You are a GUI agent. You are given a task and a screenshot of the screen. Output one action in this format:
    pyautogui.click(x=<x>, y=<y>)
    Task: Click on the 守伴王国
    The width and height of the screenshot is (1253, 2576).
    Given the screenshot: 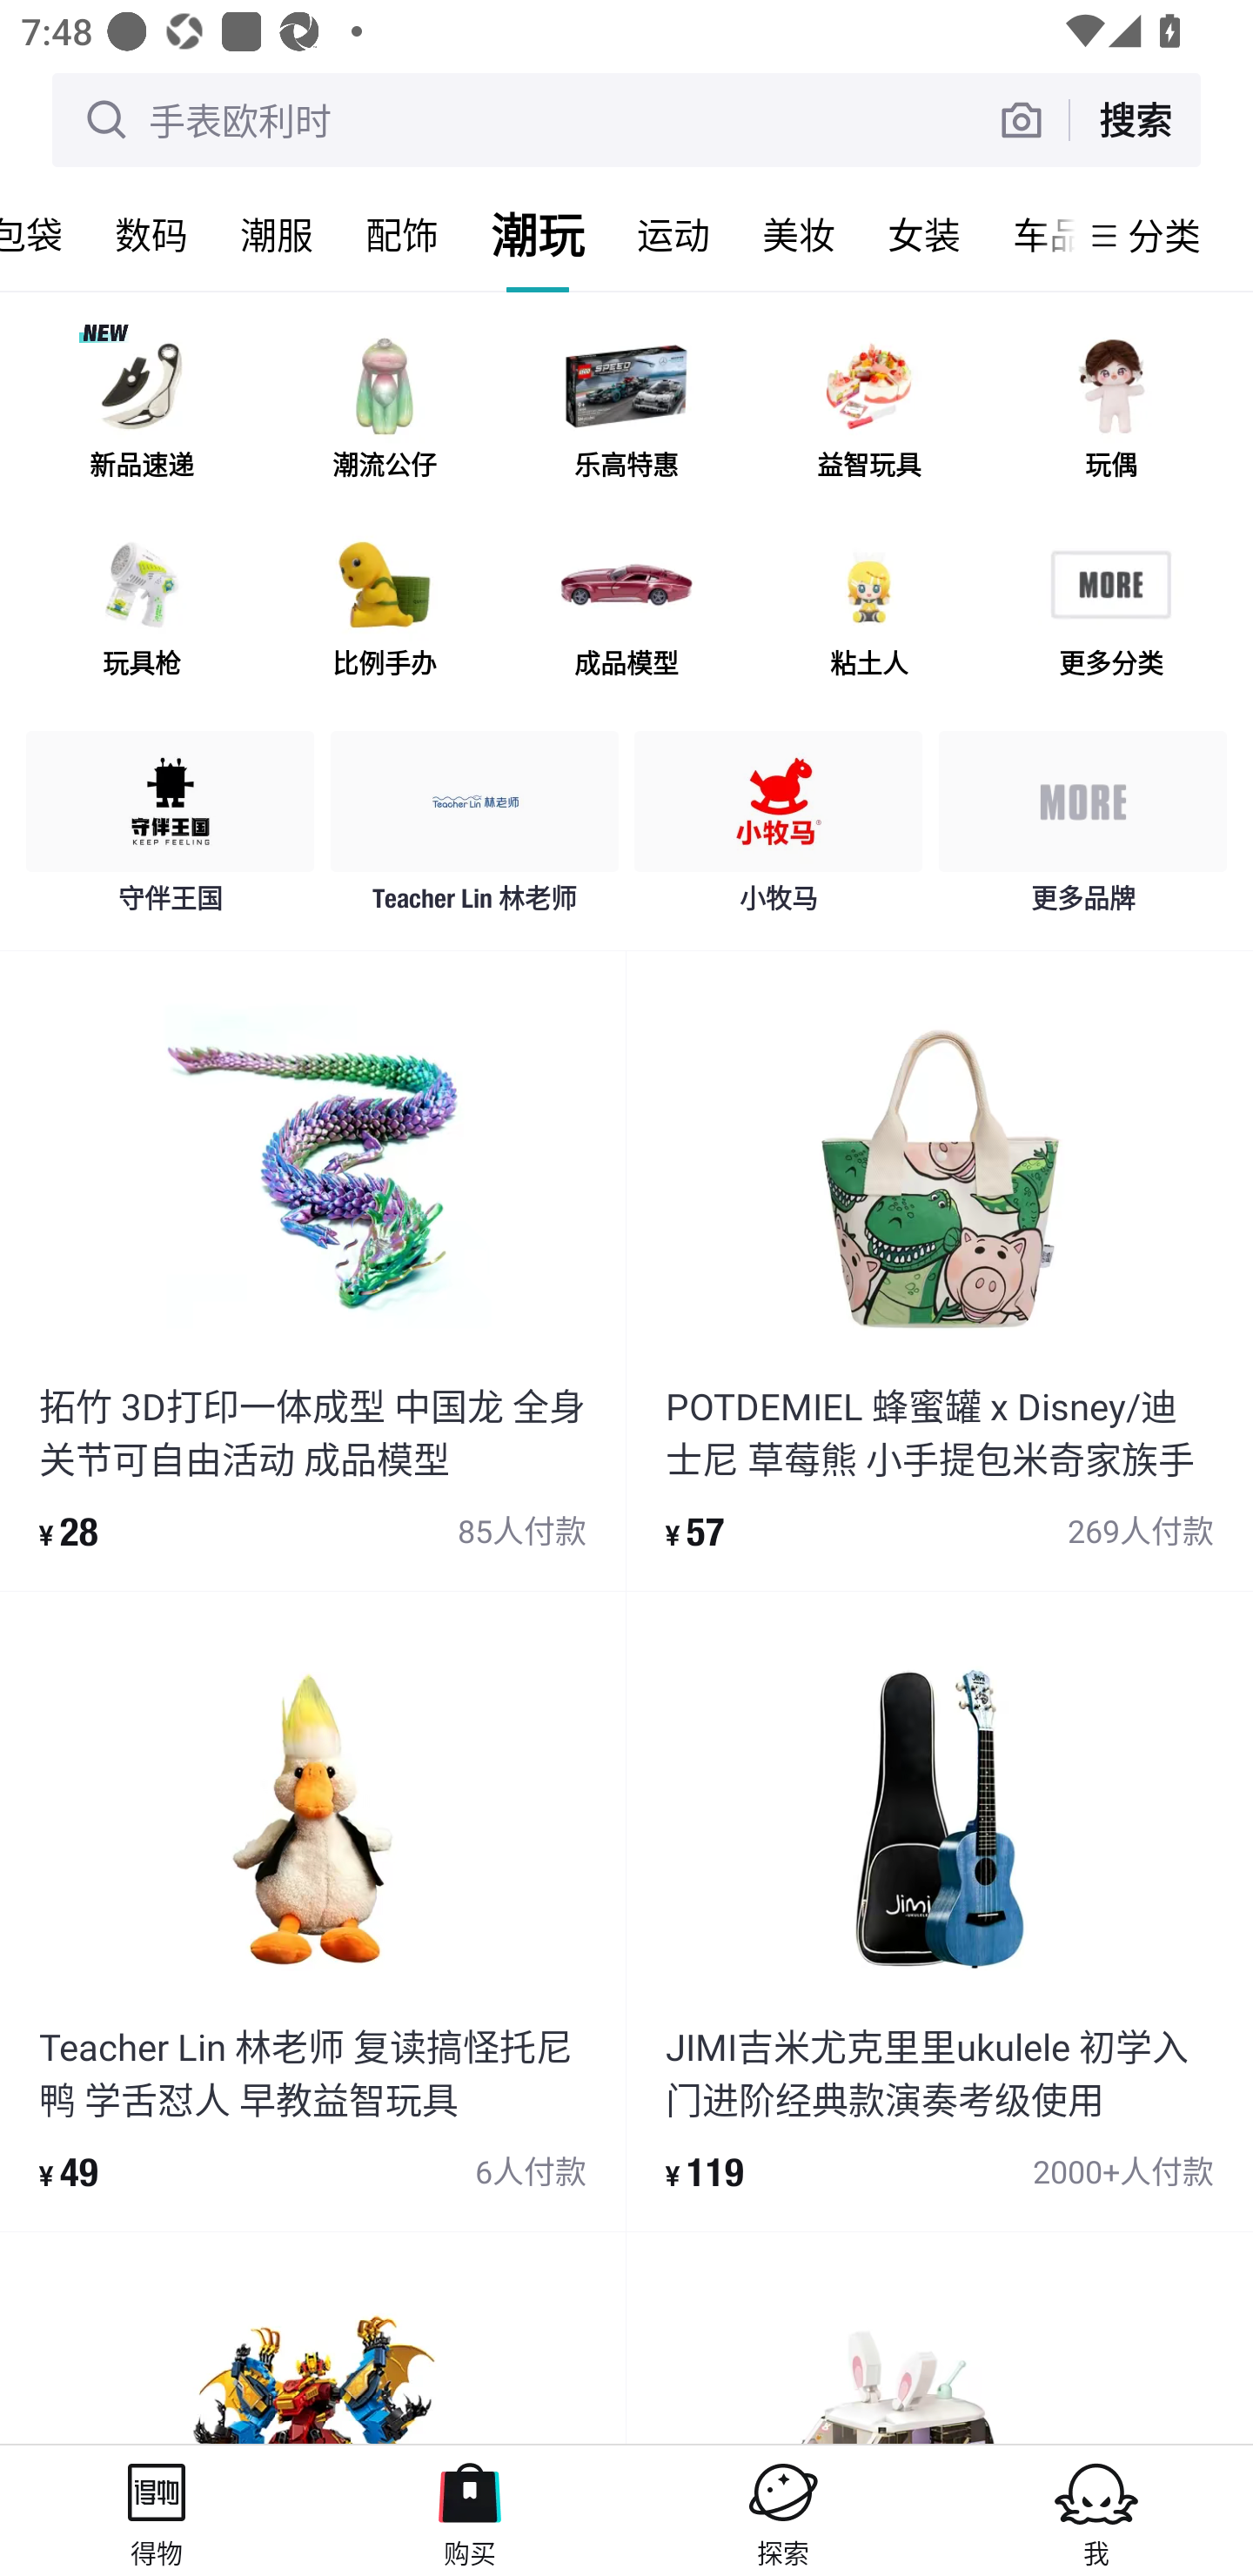 What is the action you would take?
    pyautogui.click(x=171, y=830)
    